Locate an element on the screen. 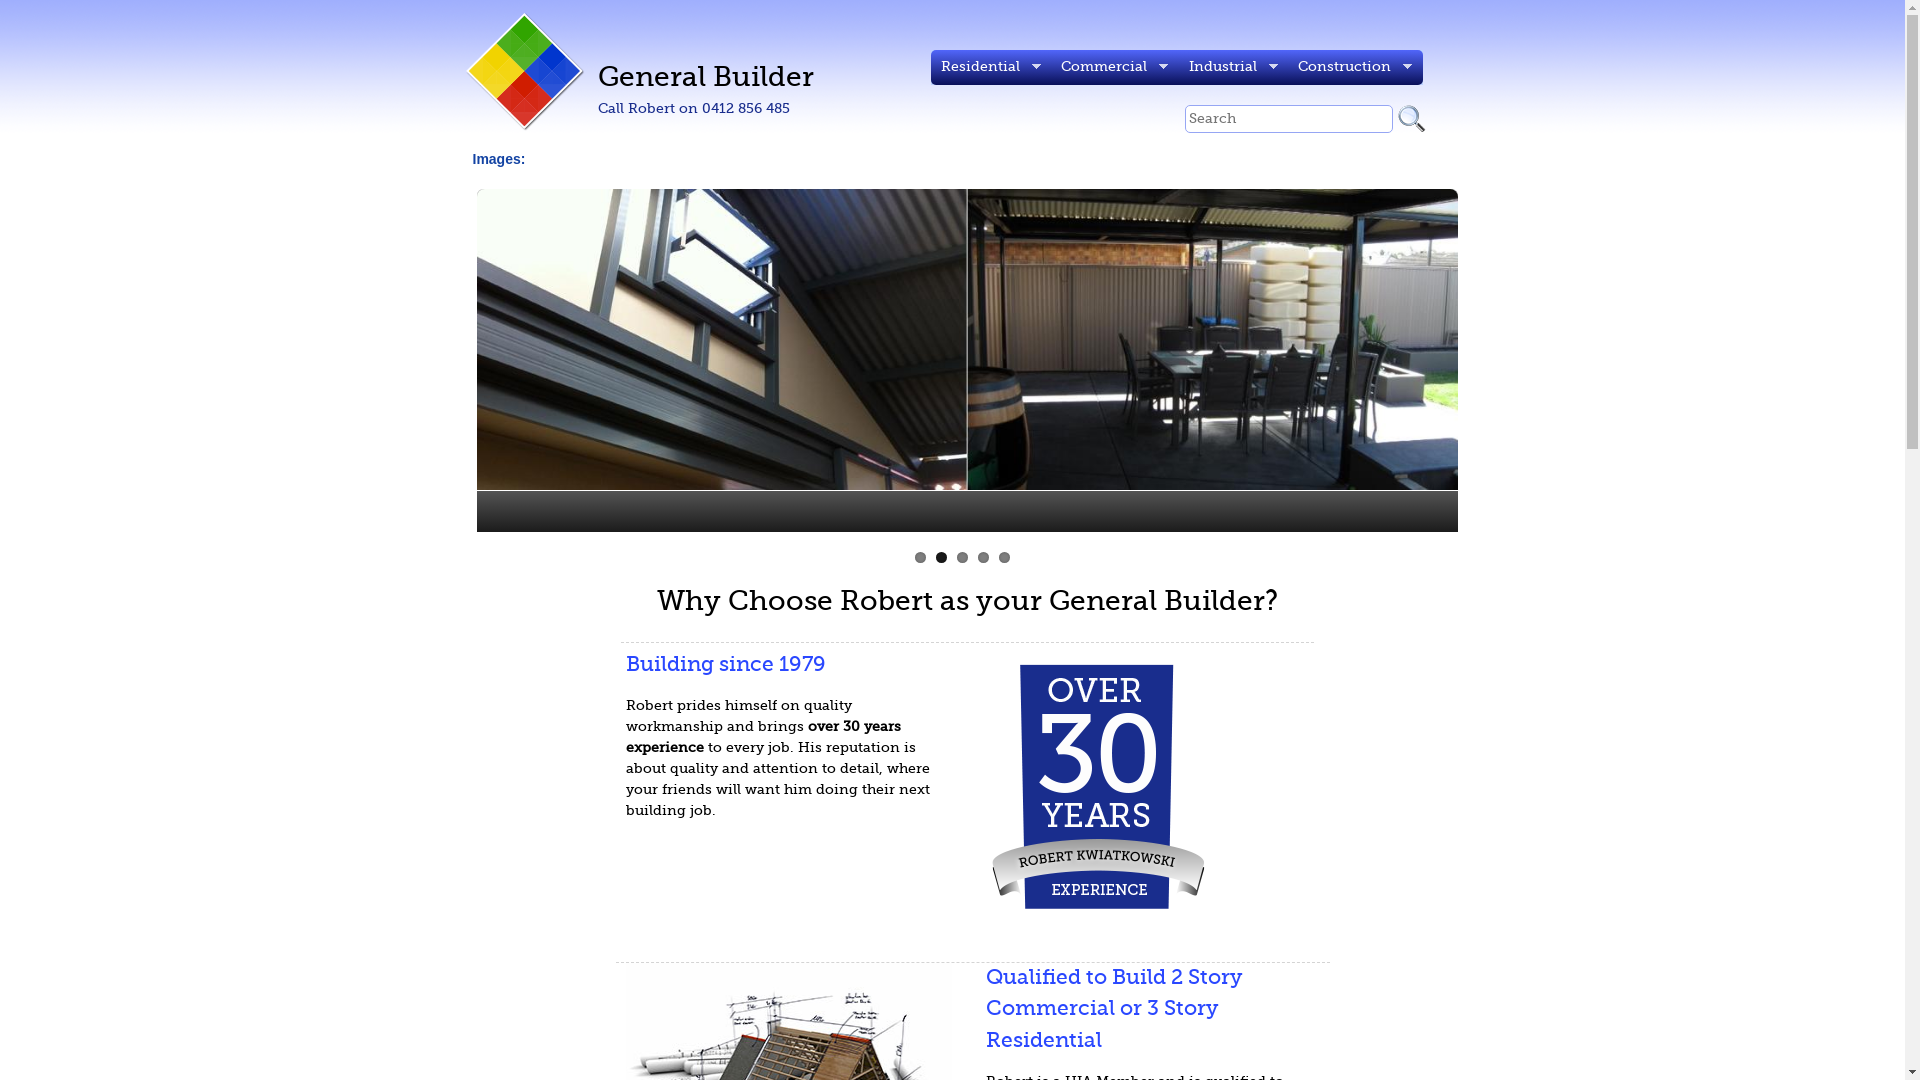  Search is located at coordinates (1420, 119).